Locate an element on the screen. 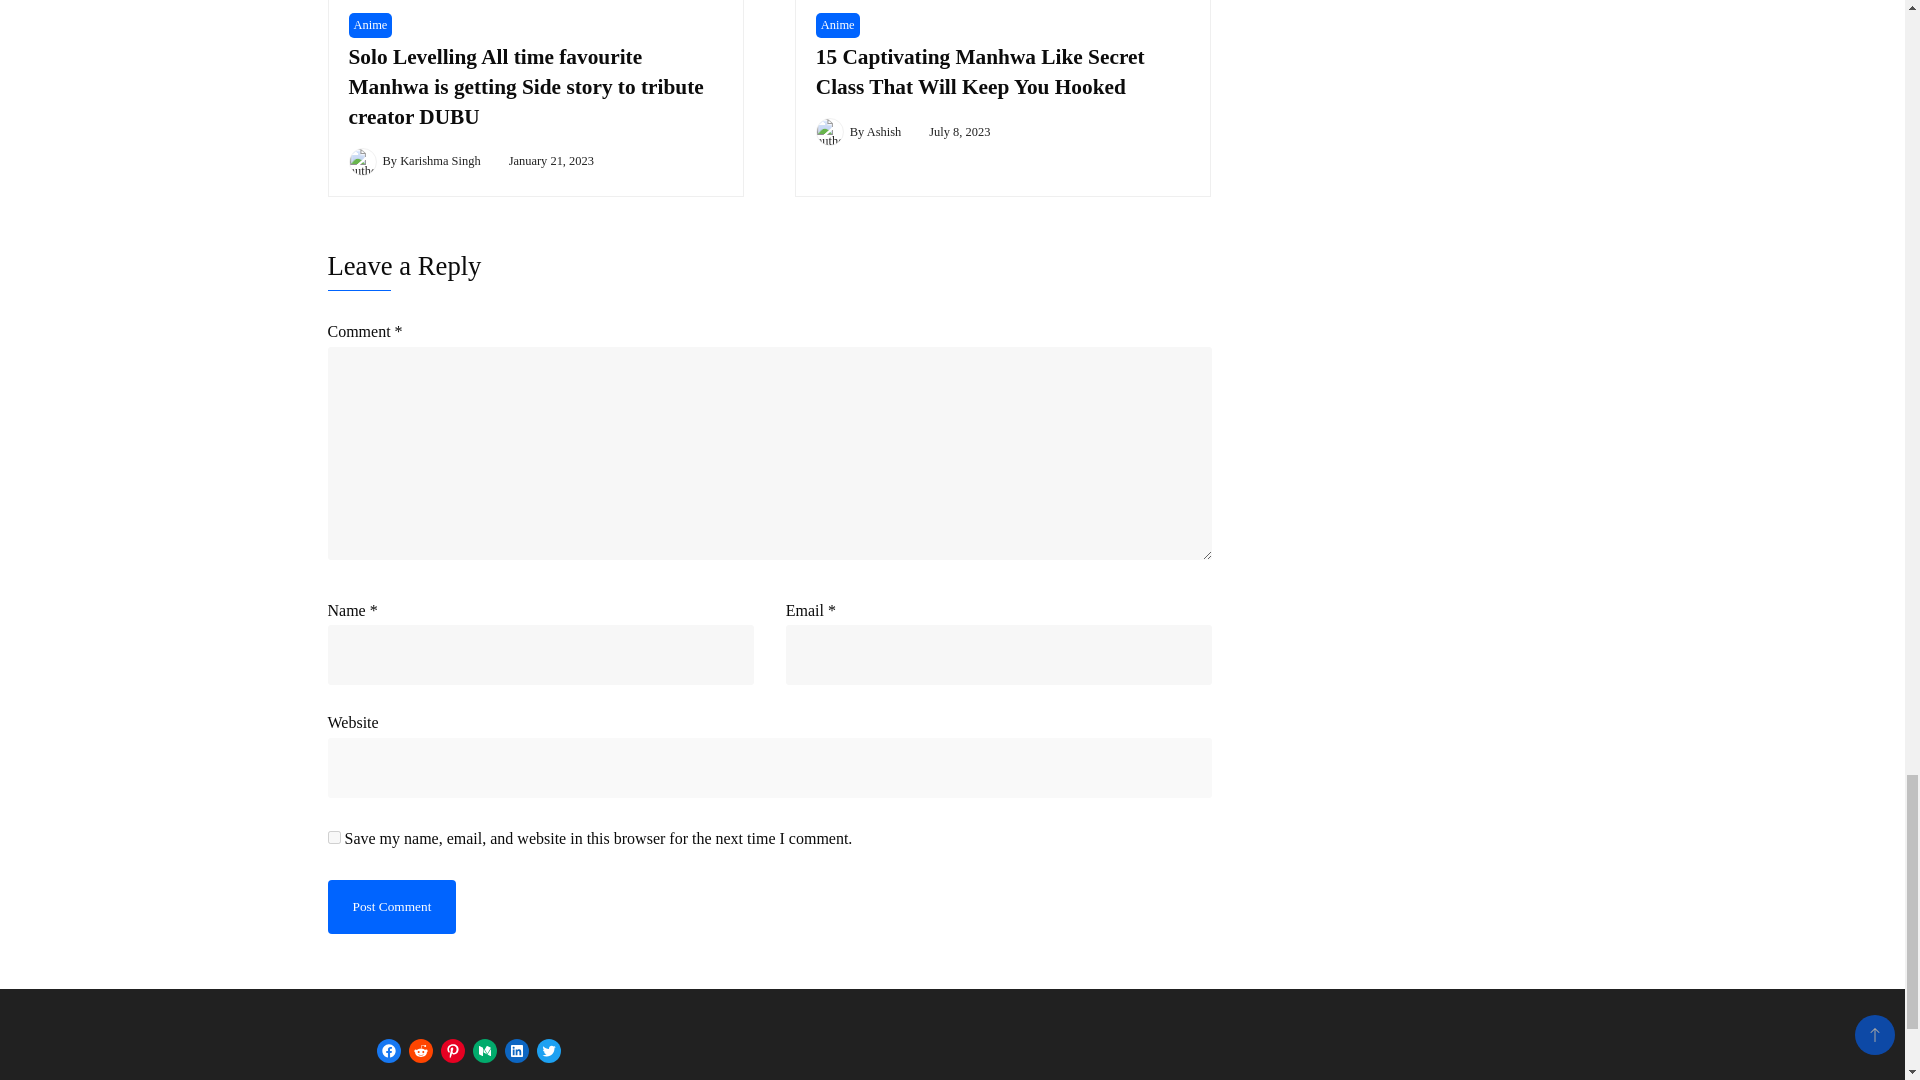 This screenshot has height=1080, width=1920. yes is located at coordinates (334, 836).